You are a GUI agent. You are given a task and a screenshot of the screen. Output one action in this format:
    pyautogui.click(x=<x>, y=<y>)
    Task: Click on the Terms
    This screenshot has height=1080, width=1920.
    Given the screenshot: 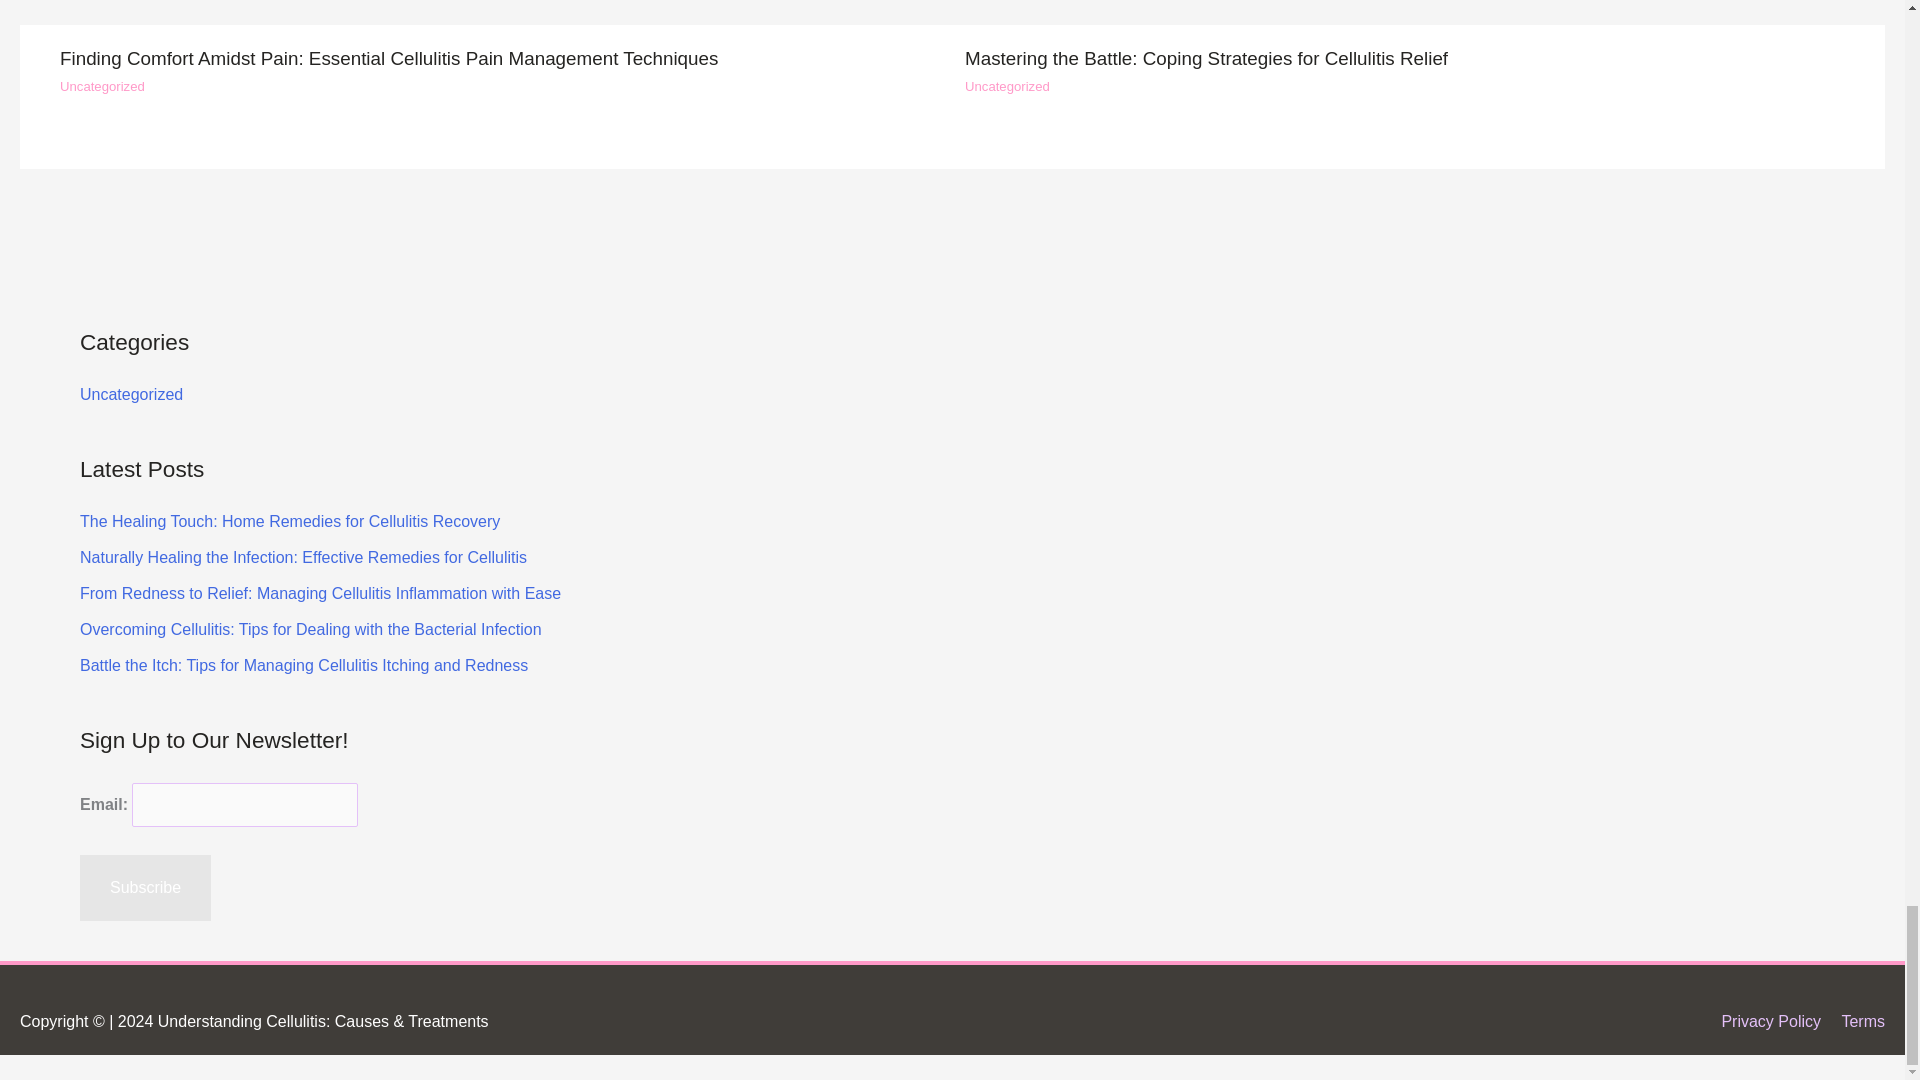 What is the action you would take?
    pyautogui.click(x=131, y=394)
    